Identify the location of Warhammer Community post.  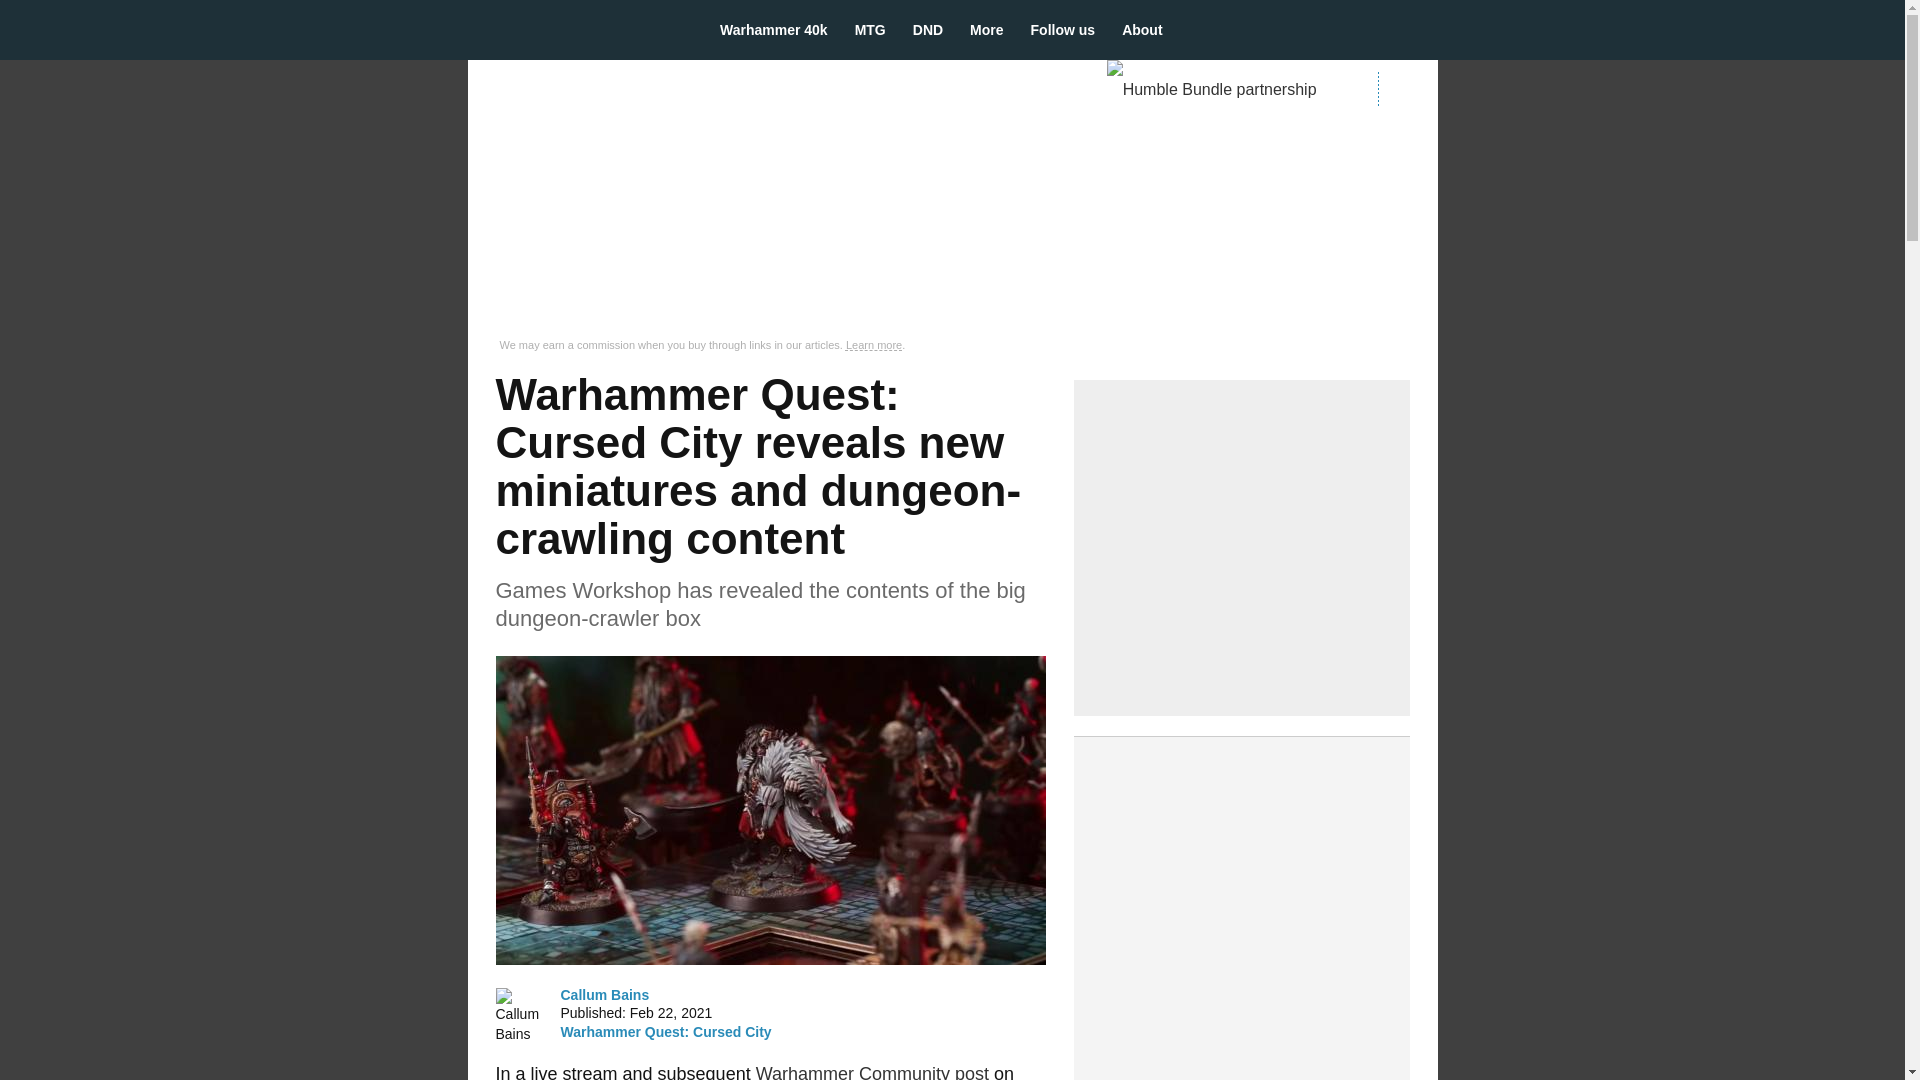
(872, 1072).